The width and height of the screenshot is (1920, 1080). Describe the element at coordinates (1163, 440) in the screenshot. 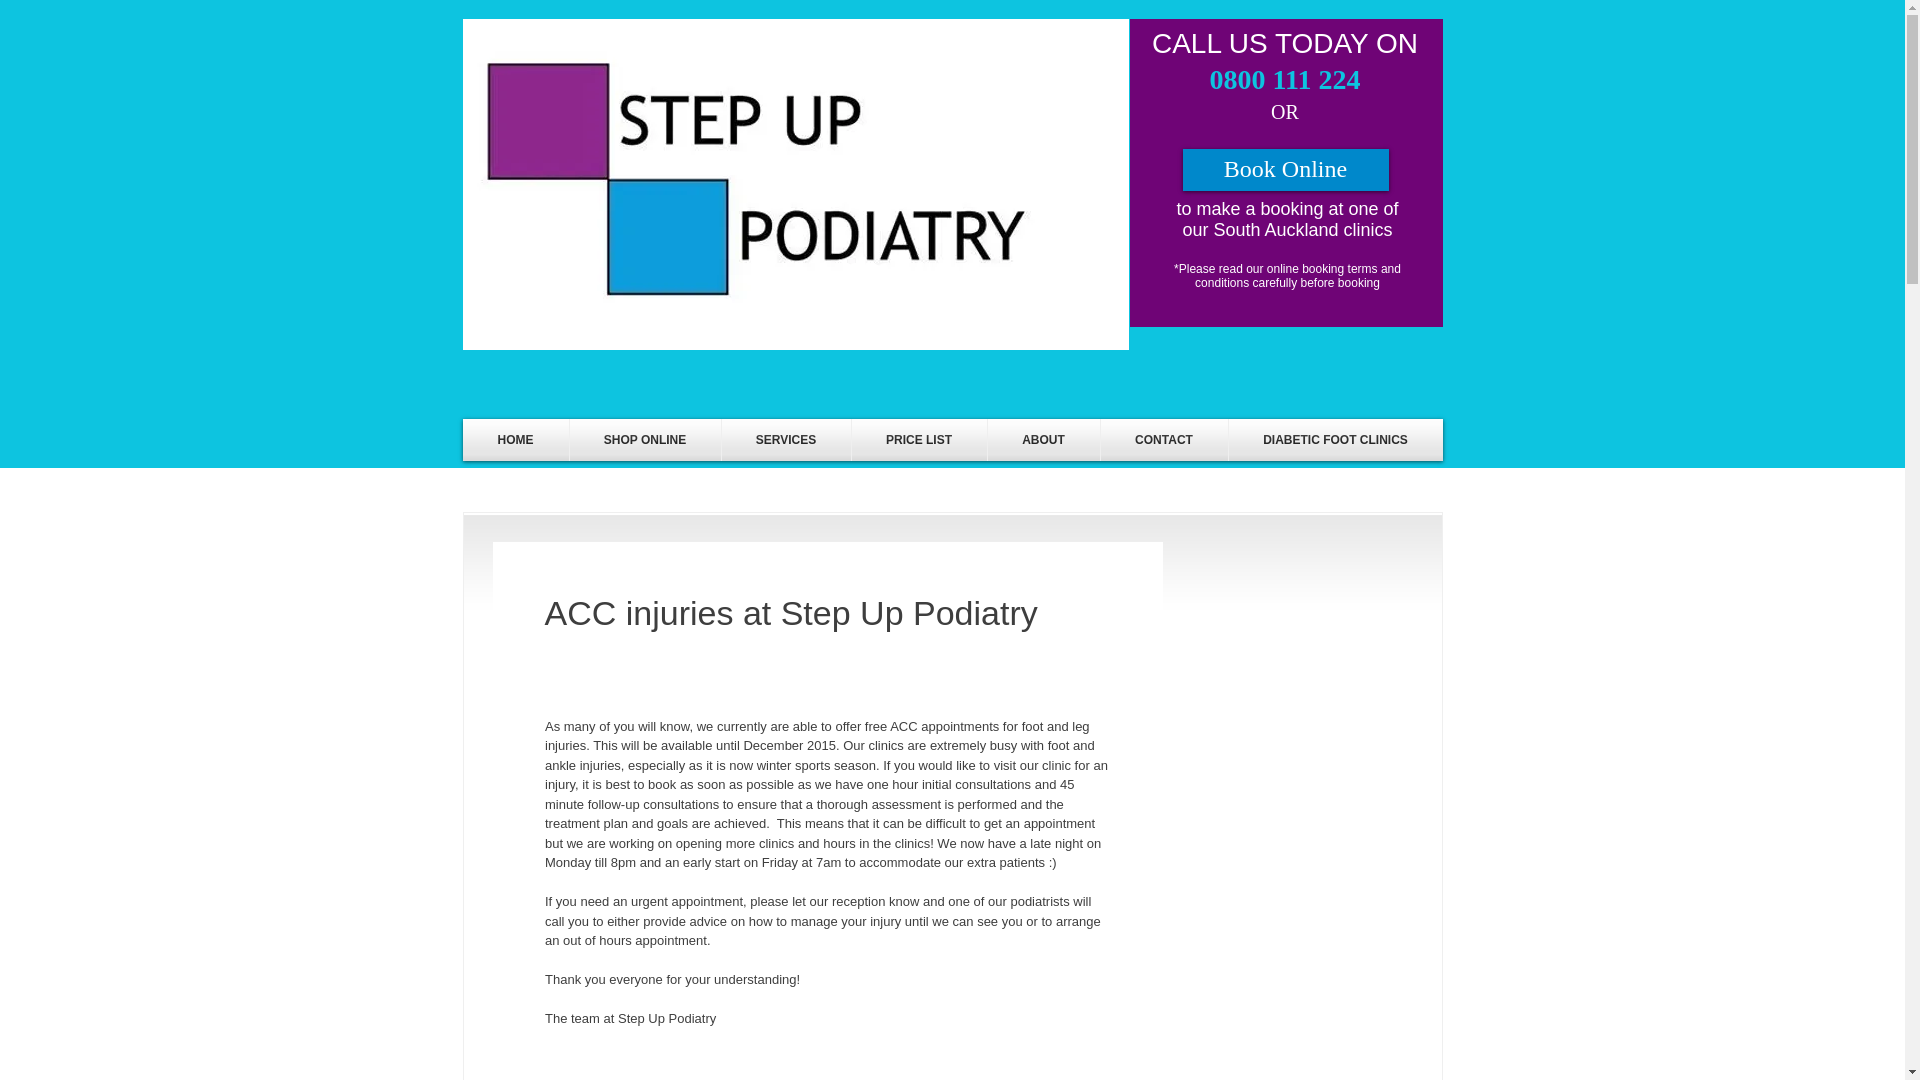

I see `CONTACT` at that location.